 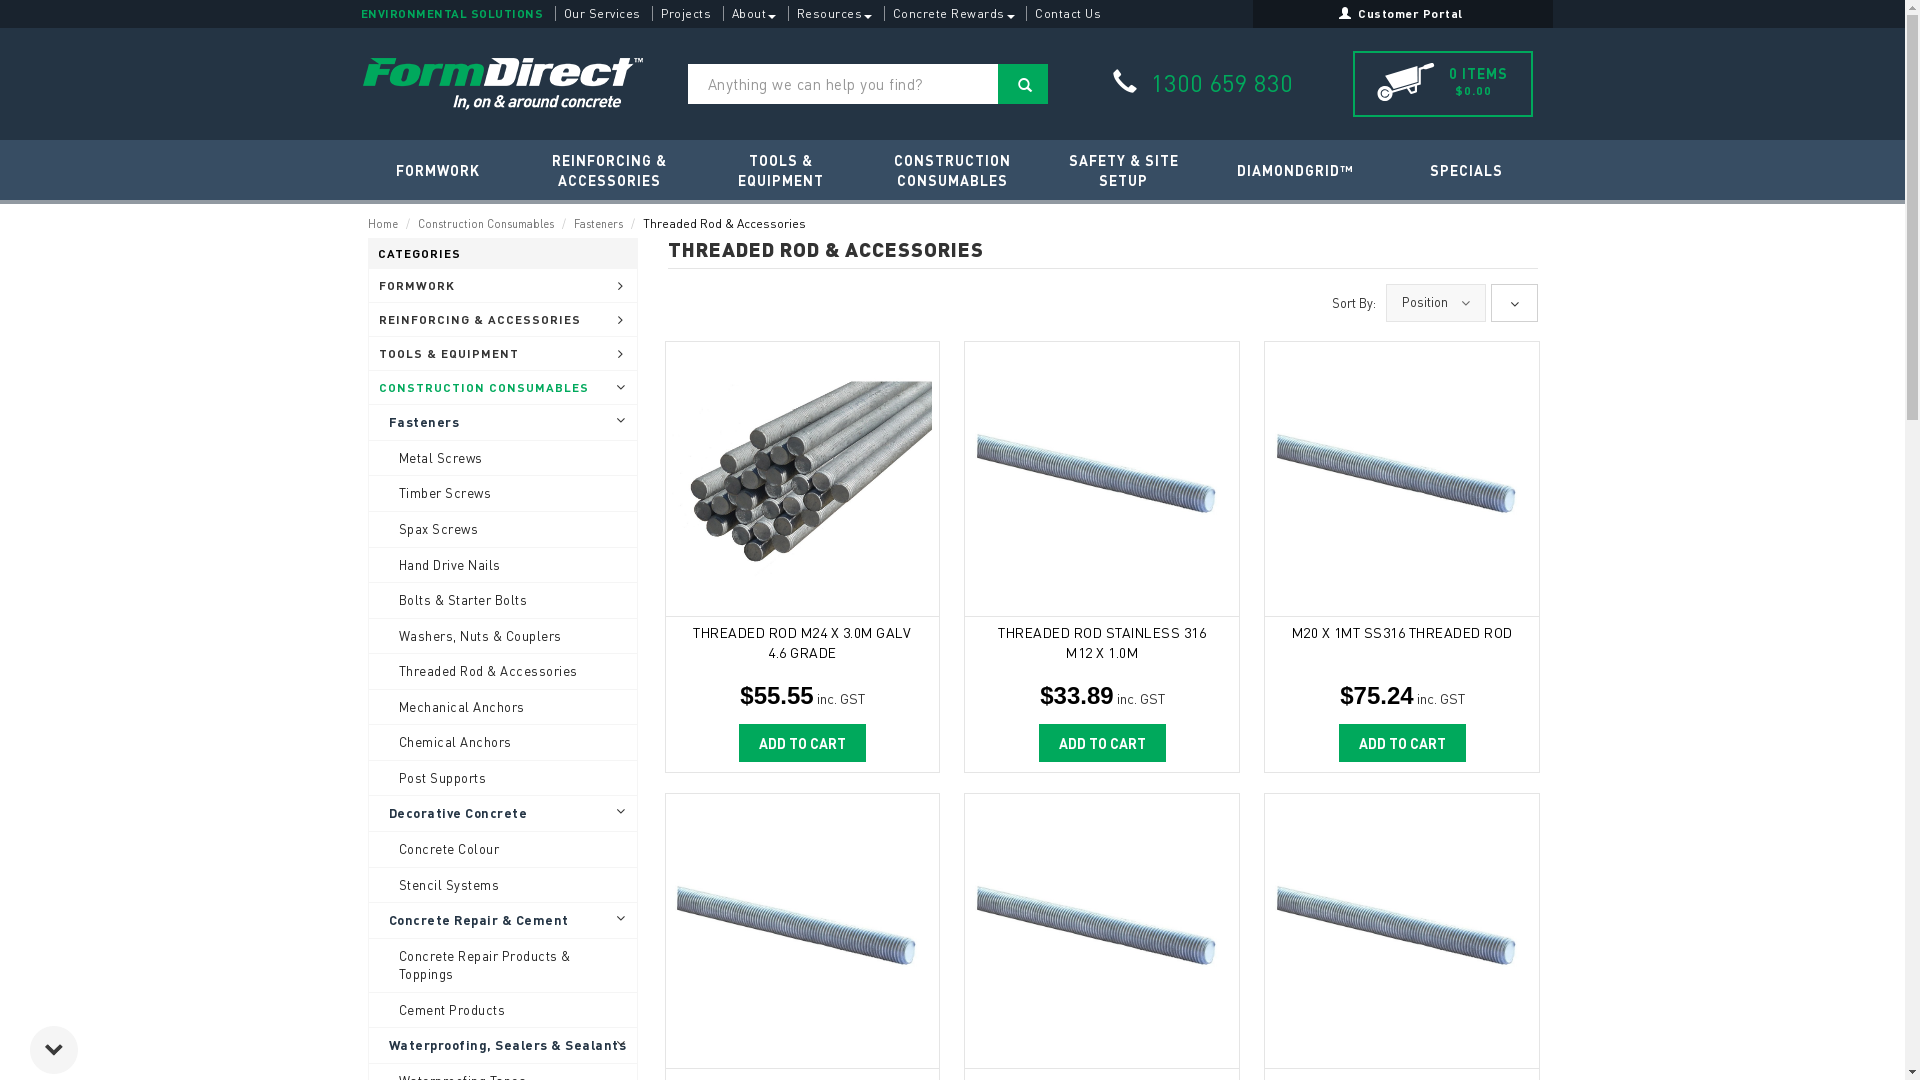 What do you see at coordinates (438, 170) in the screenshot?
I see `FORMWORK` at bounding box center [438, 170].